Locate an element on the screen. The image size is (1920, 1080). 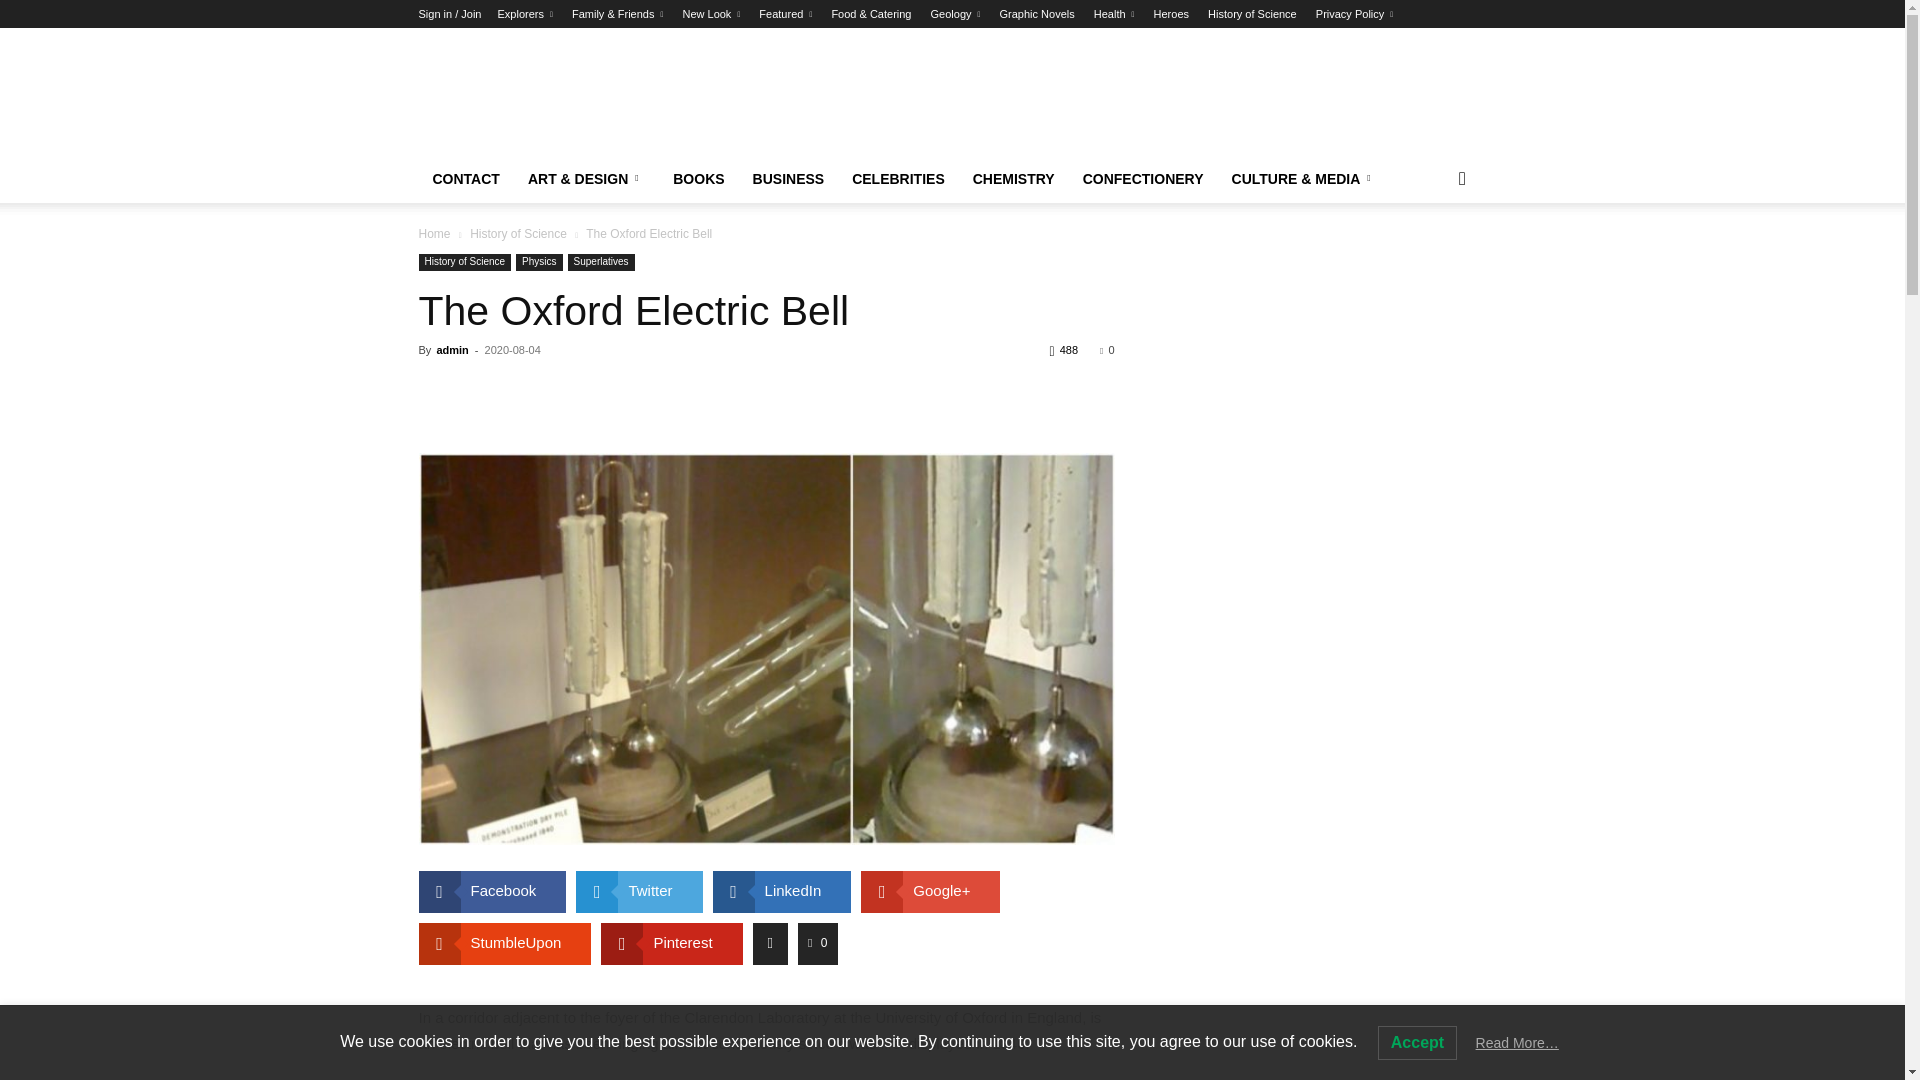
New Look is located at coordinates (710, 14).